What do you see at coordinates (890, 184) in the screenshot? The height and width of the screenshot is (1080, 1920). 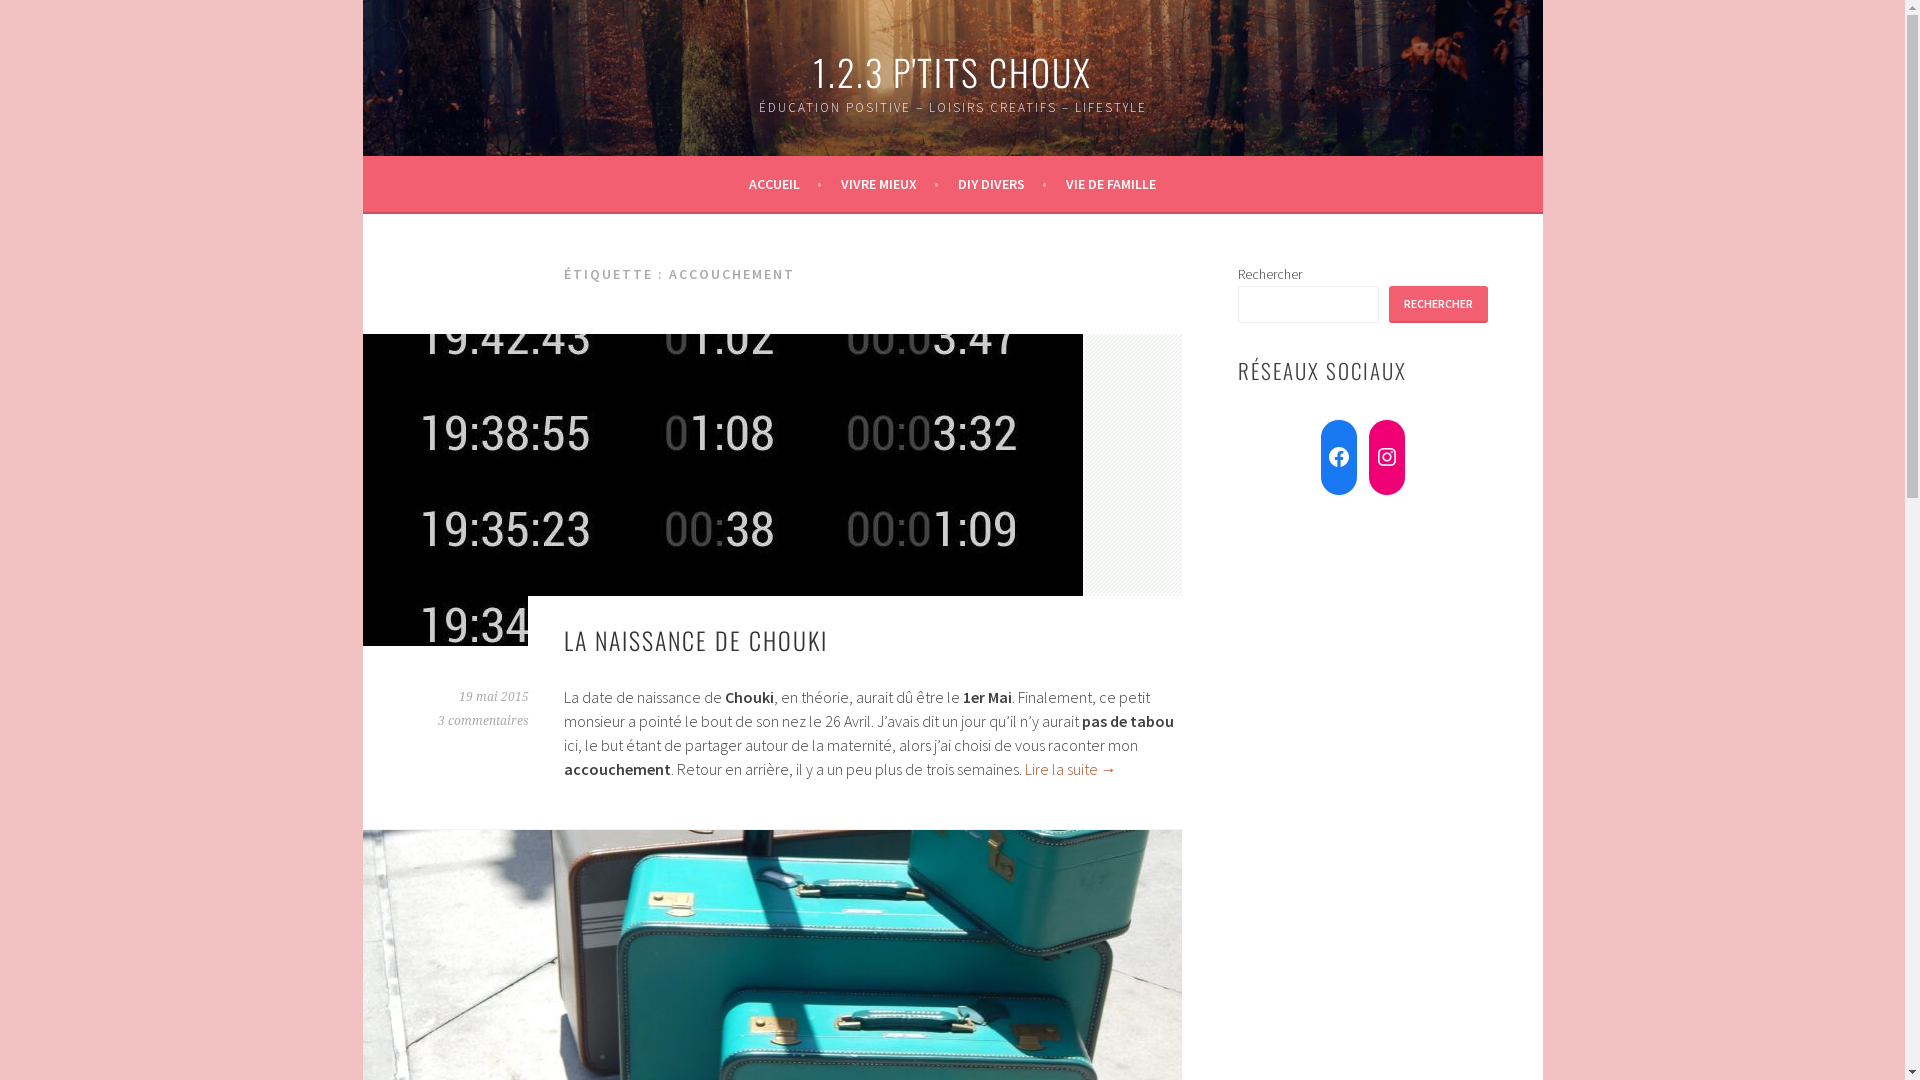 I see `VIVRE MIEUX` at bounding box center [890, 184].